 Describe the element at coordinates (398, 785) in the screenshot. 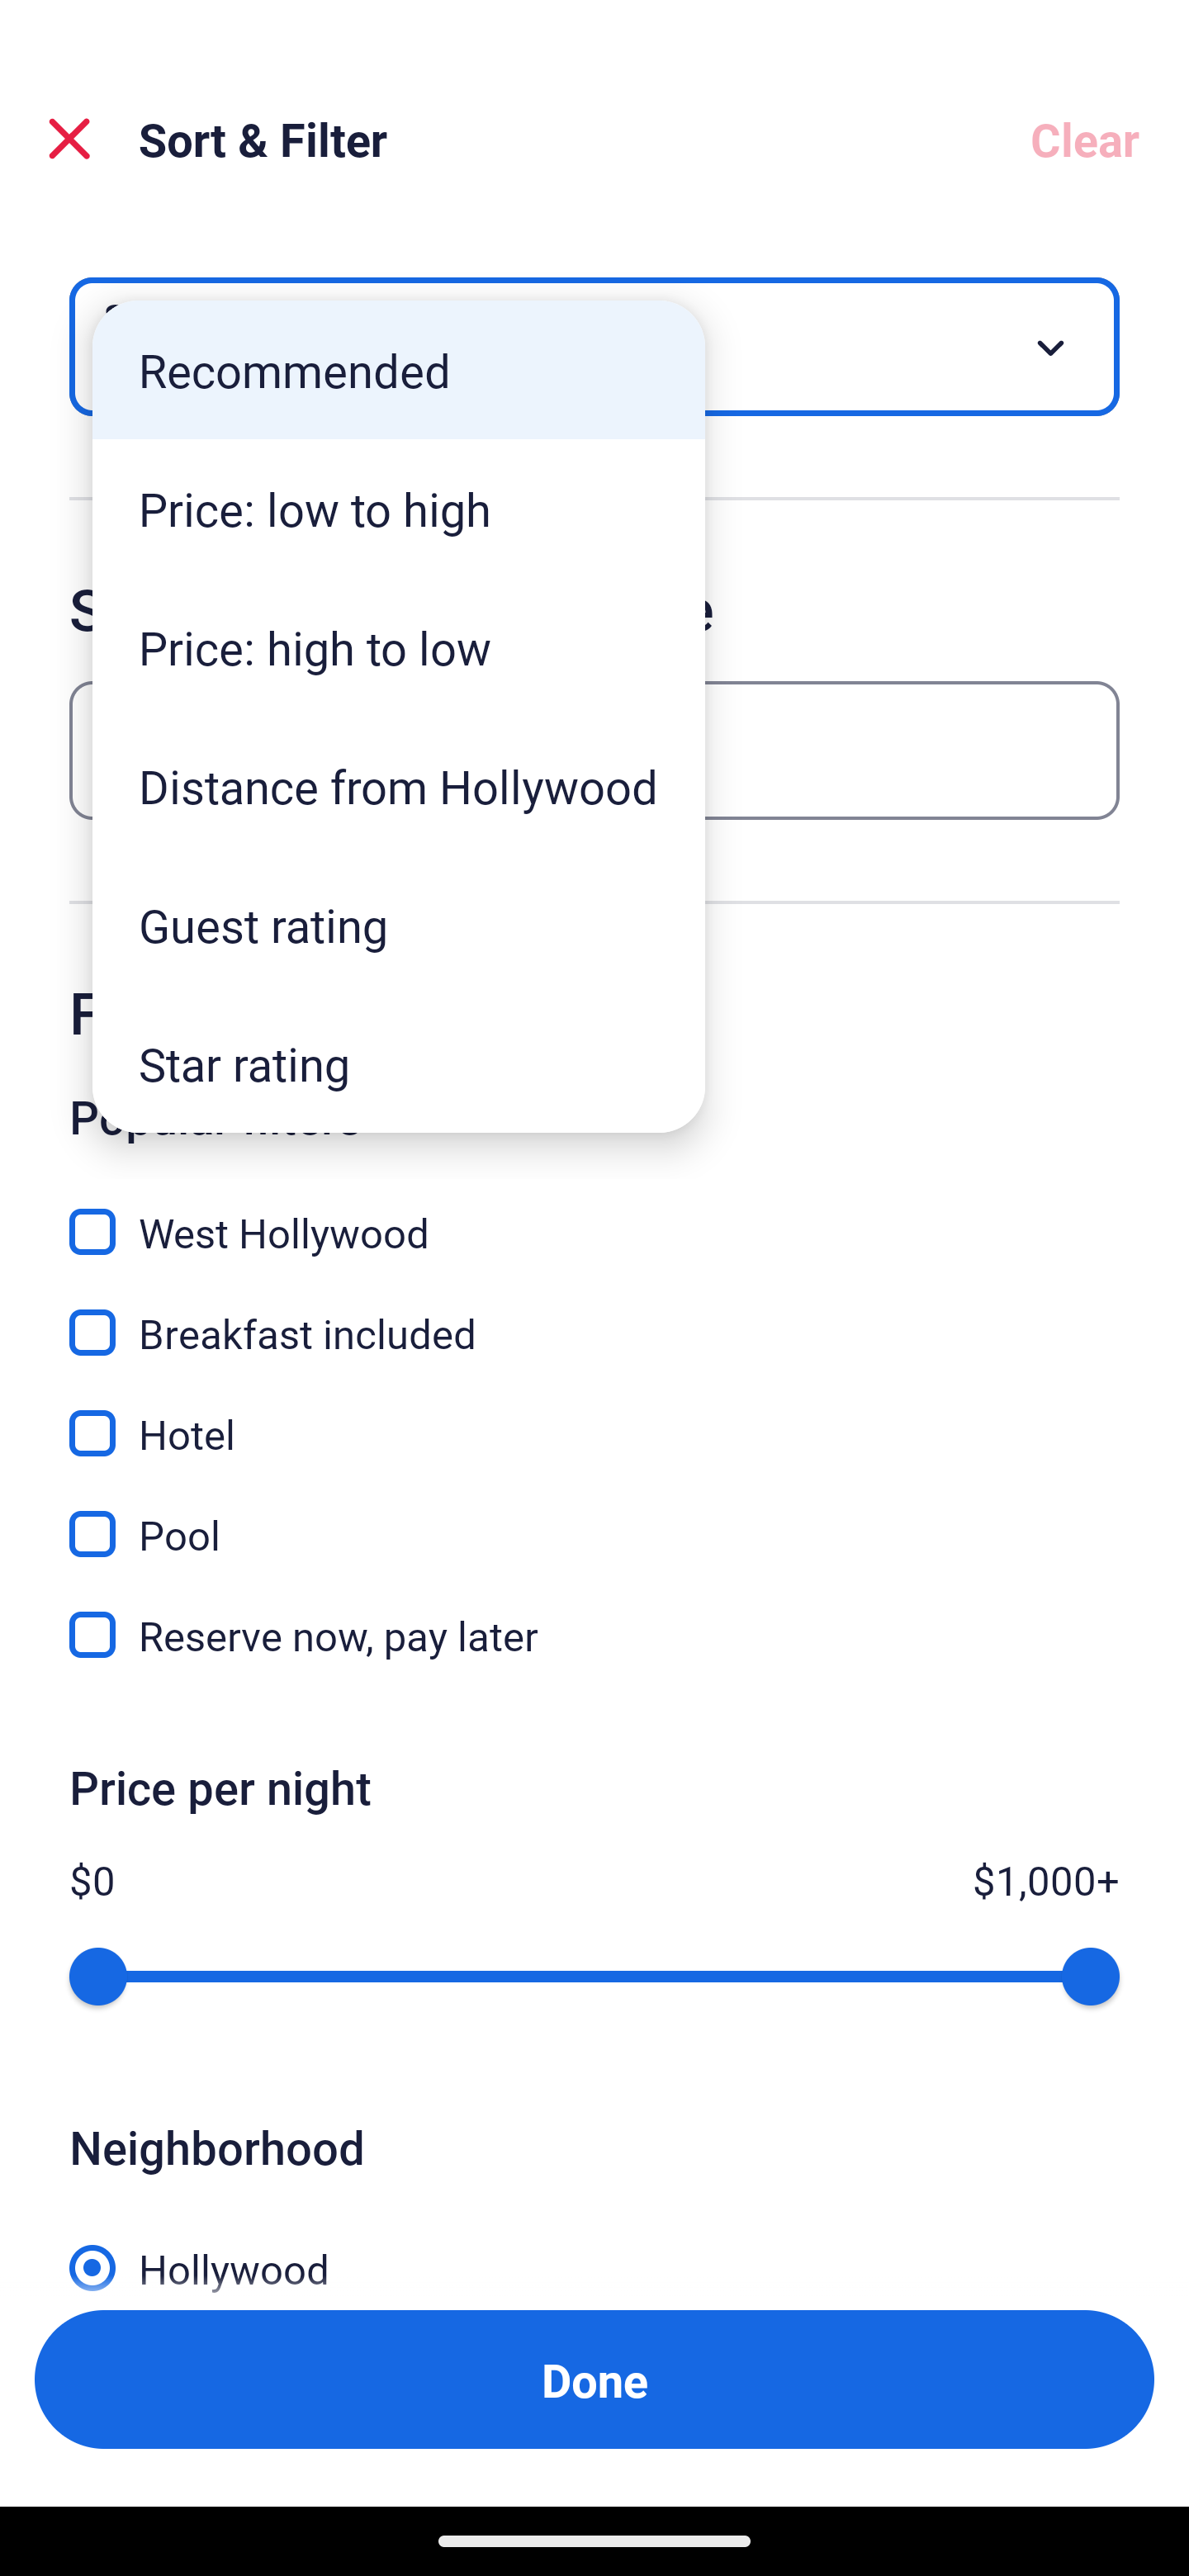

I see `Distance from Hollywood` at that location.